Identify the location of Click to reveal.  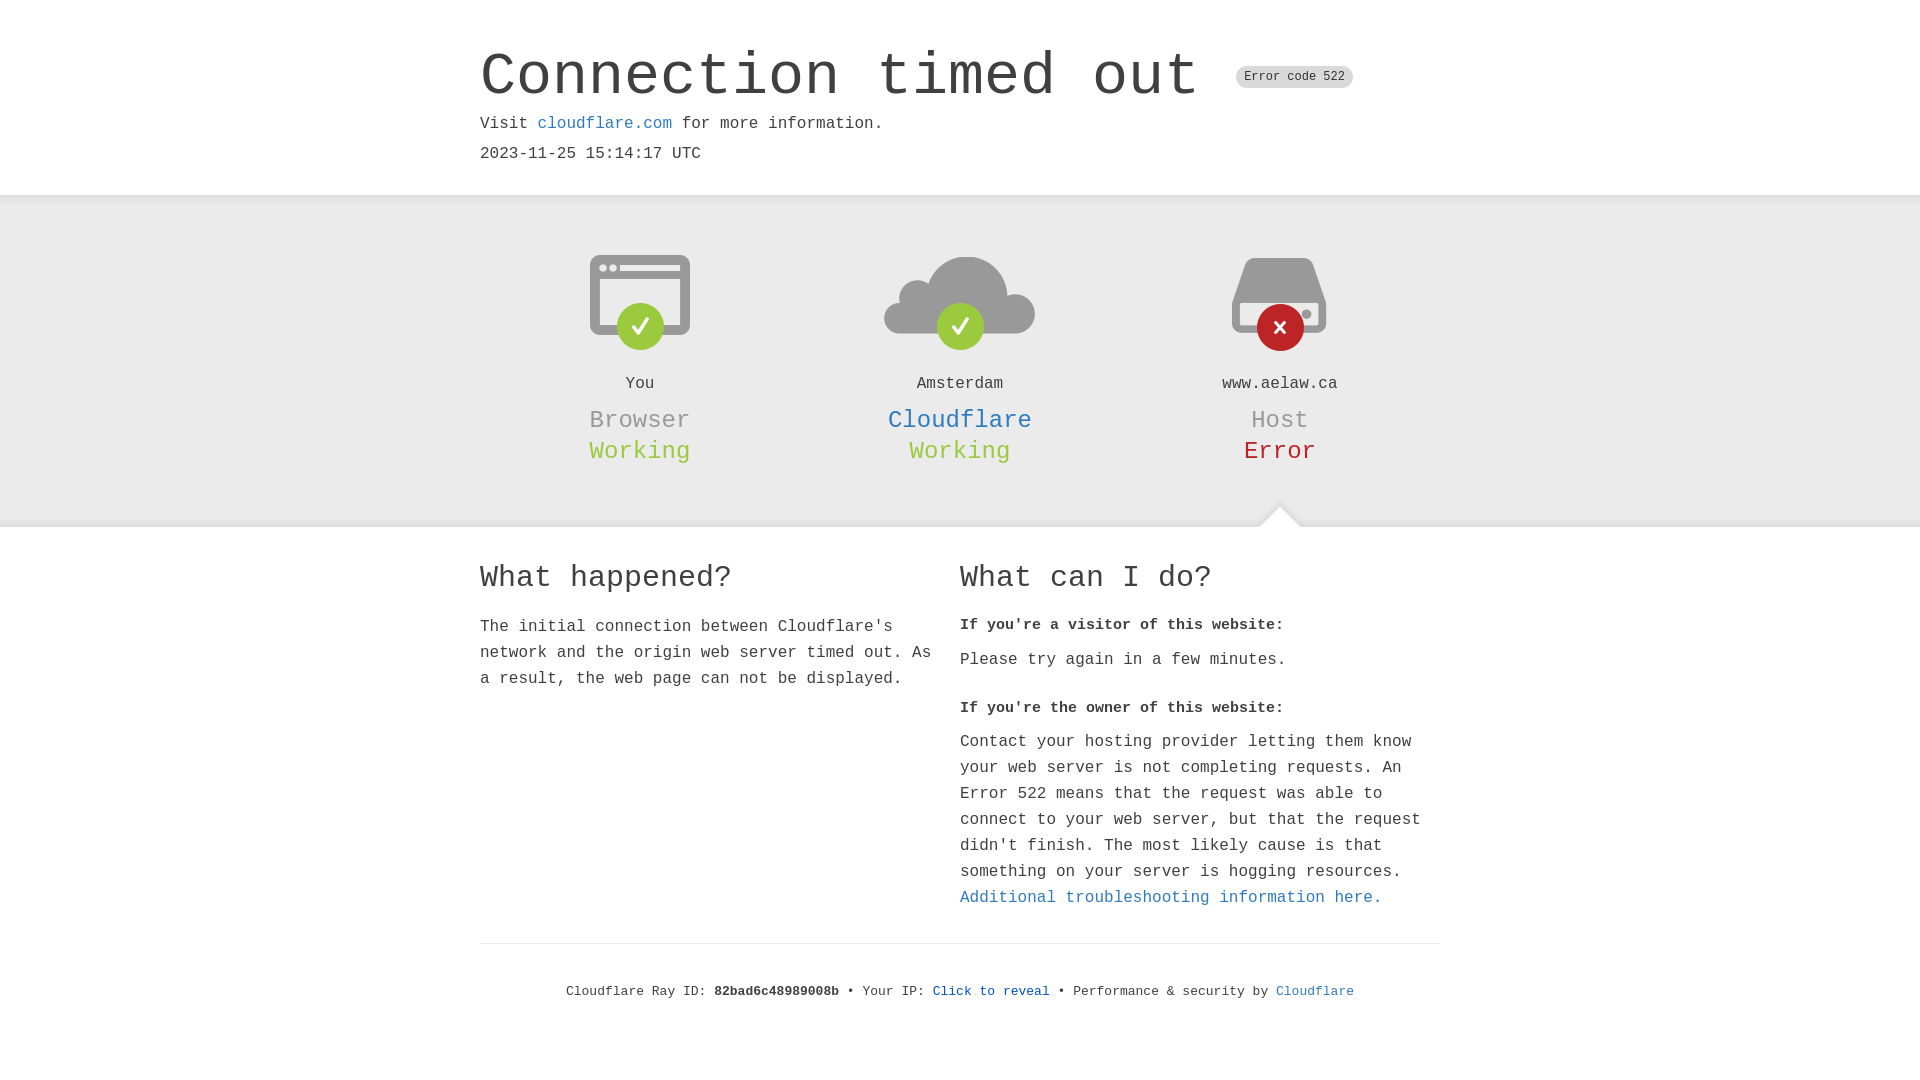
(992, 992).